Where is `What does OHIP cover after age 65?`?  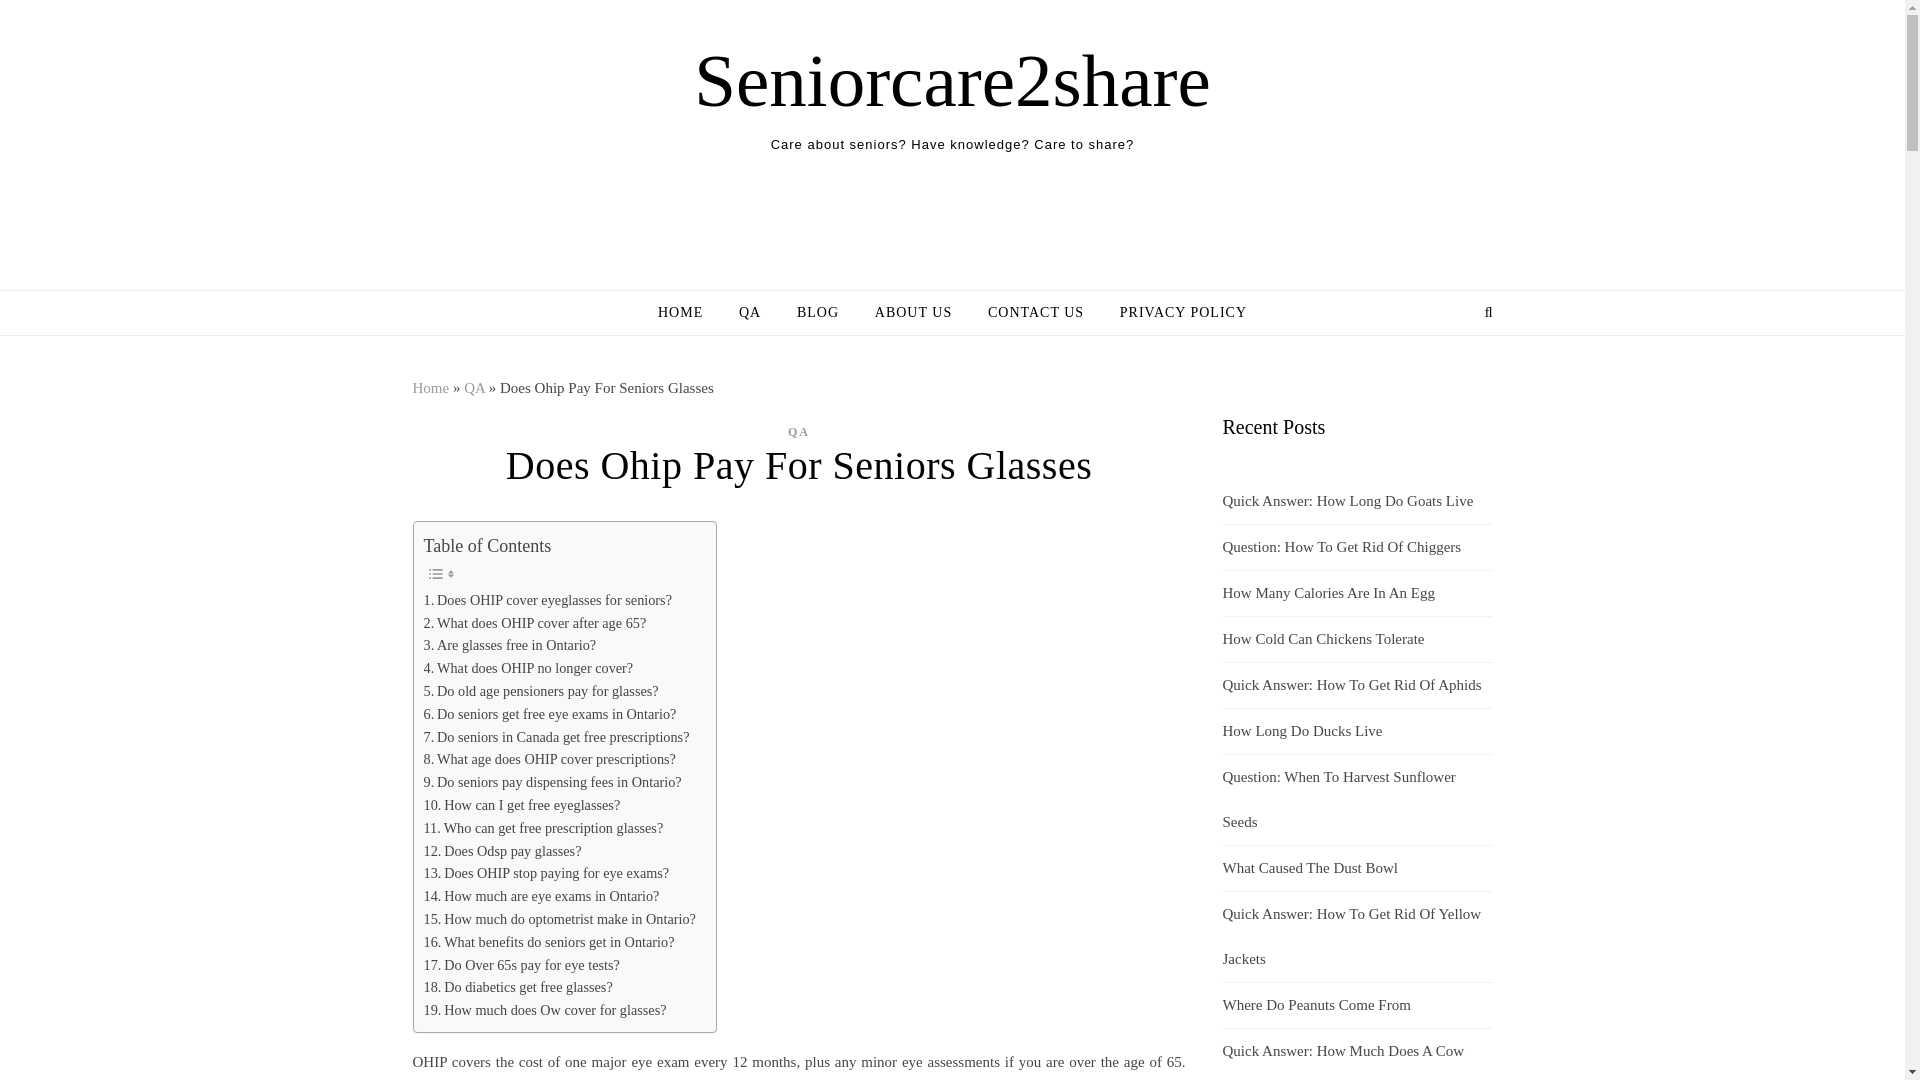
What does OHIP cover after age 65? is located at coordinates (536, 624).